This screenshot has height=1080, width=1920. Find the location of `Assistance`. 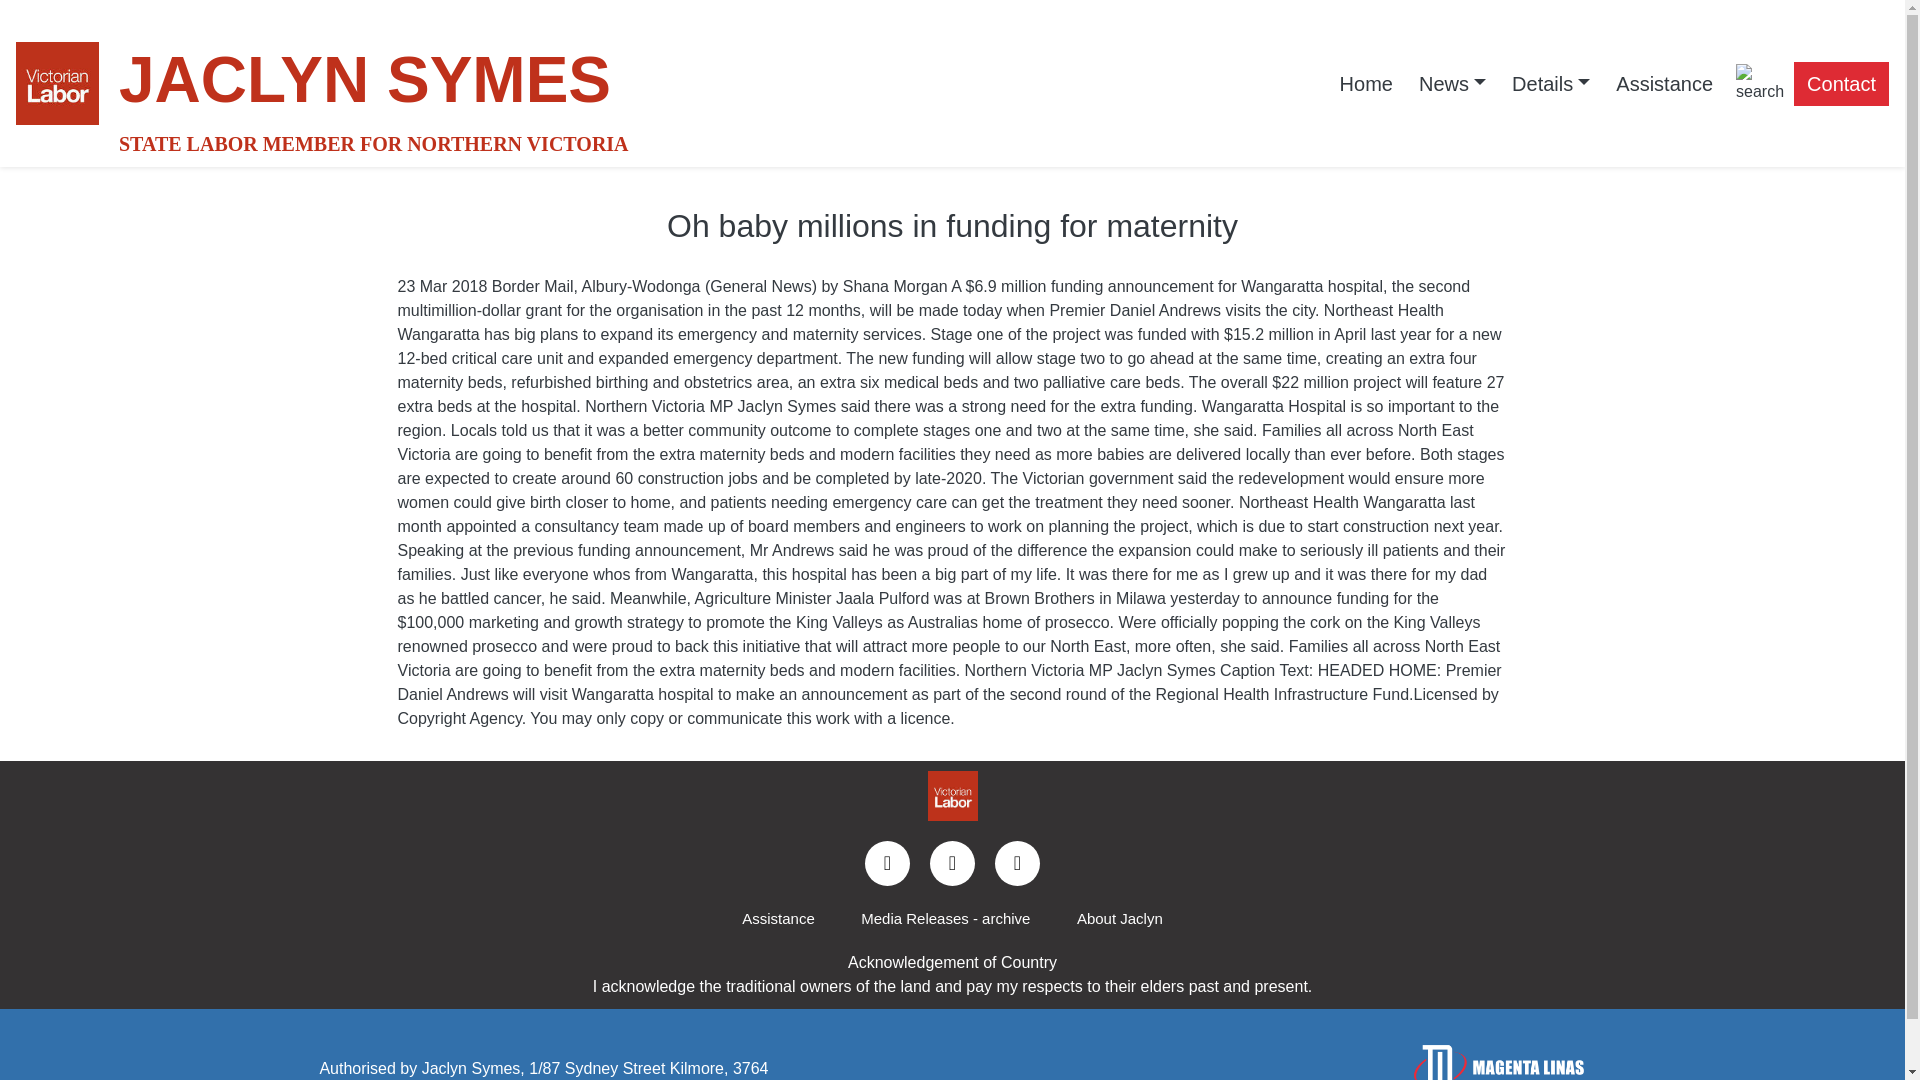

Assistance is located at coordinates (1664, 83).